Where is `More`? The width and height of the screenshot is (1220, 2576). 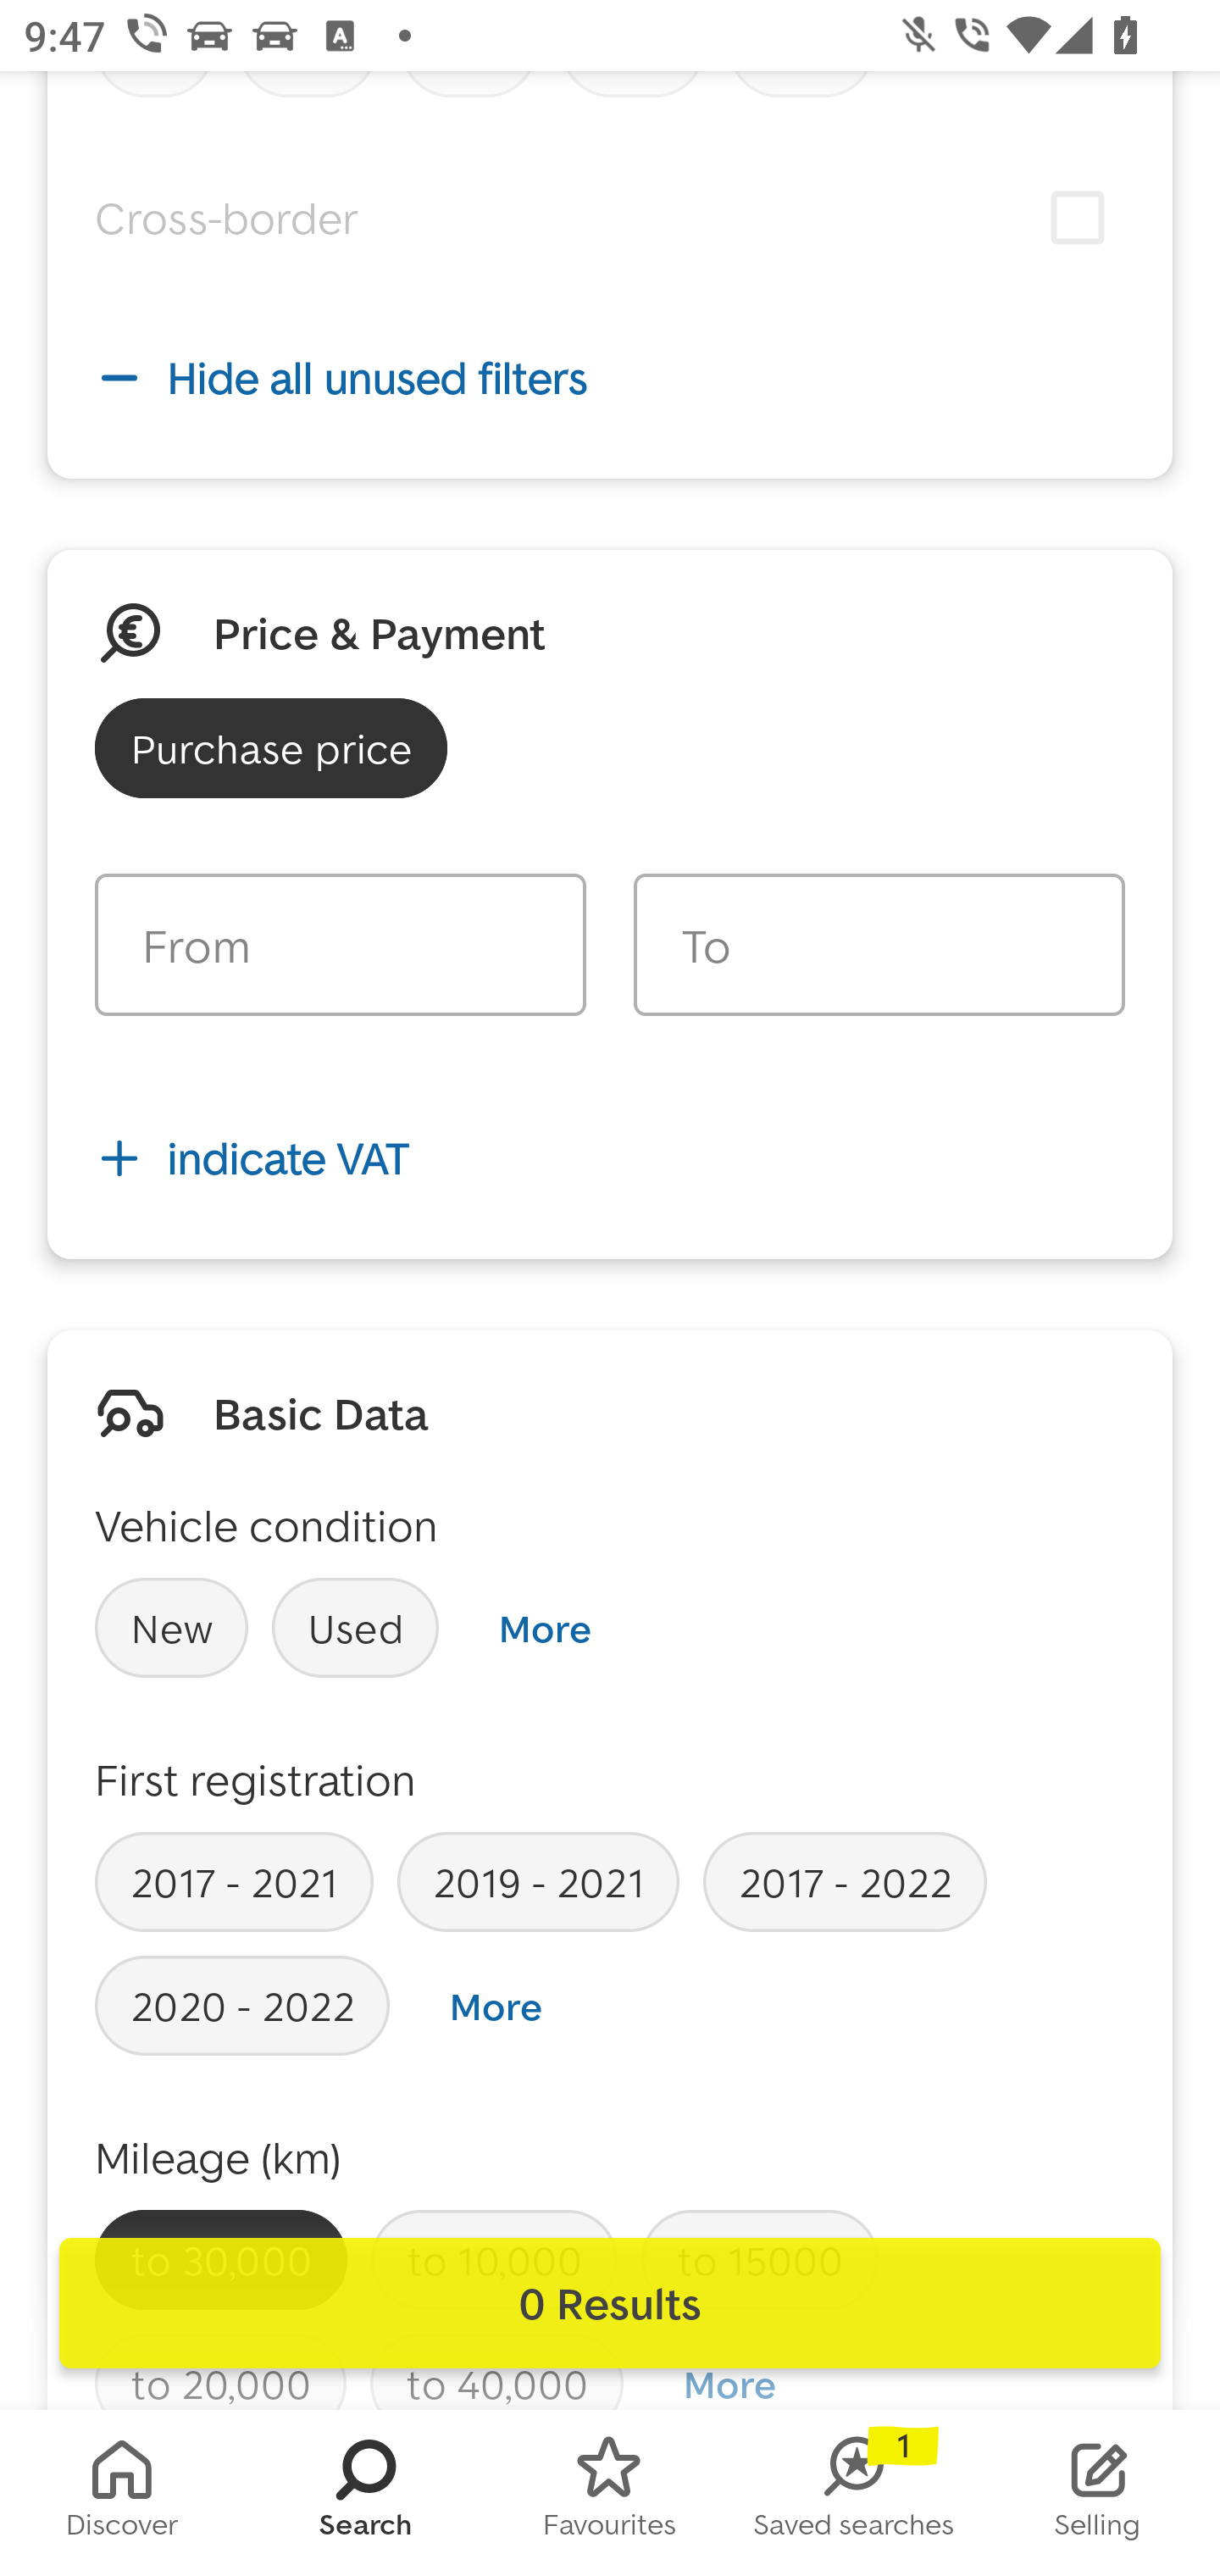
More is located at coordinates (496, 2007).